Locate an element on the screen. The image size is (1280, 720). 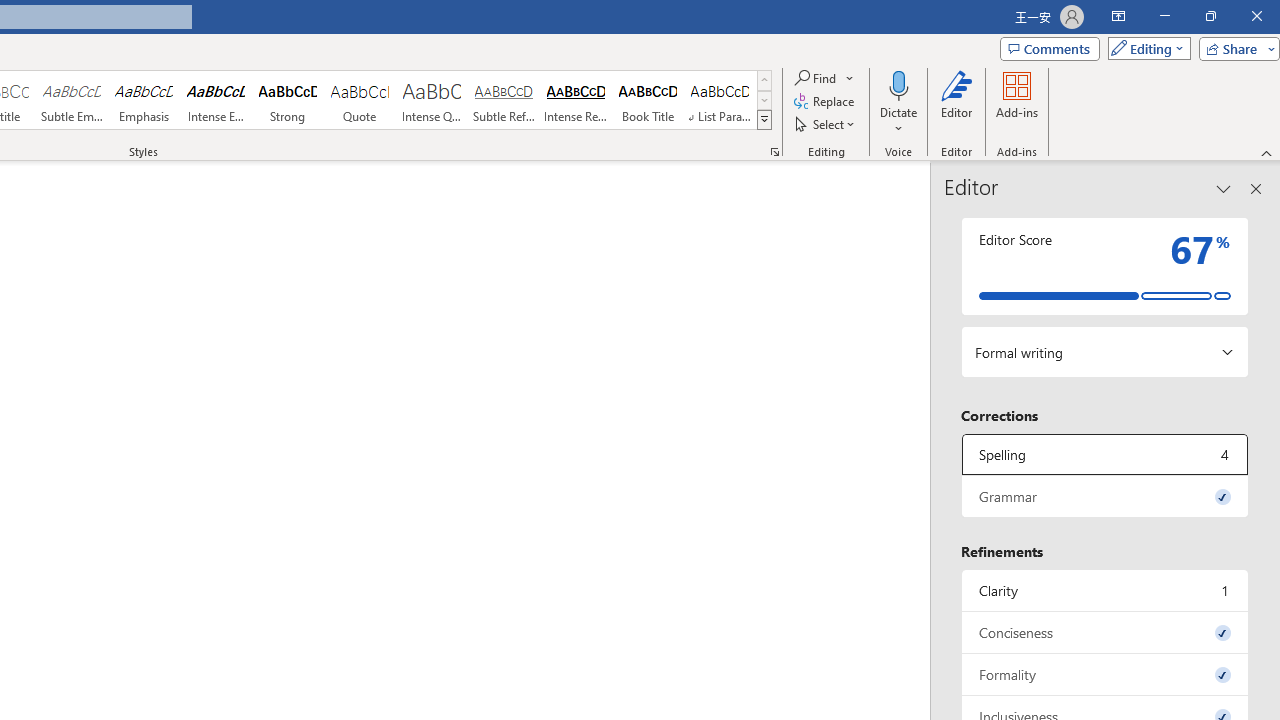
Subtle Emphasis is located at coordinates (71, 100).